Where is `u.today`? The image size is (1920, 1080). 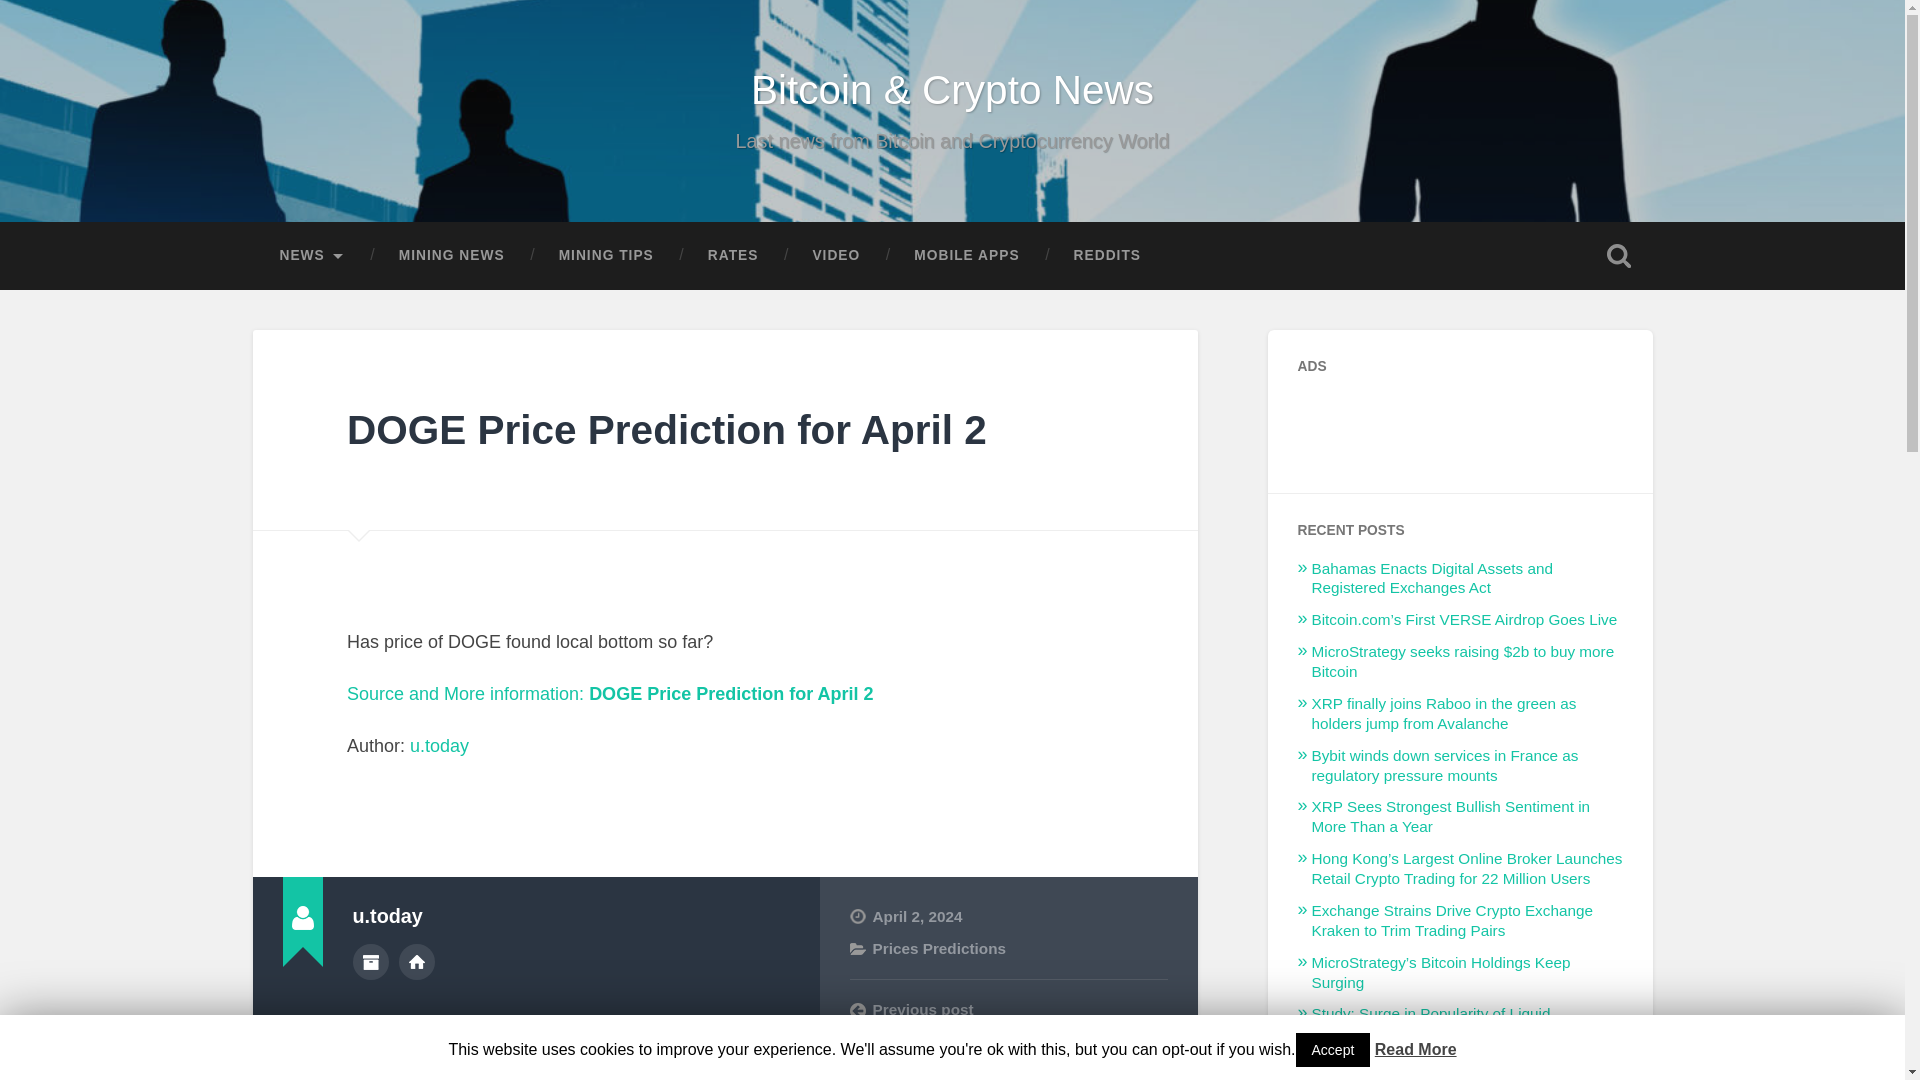
u.today is located at coordinates (439, 746).